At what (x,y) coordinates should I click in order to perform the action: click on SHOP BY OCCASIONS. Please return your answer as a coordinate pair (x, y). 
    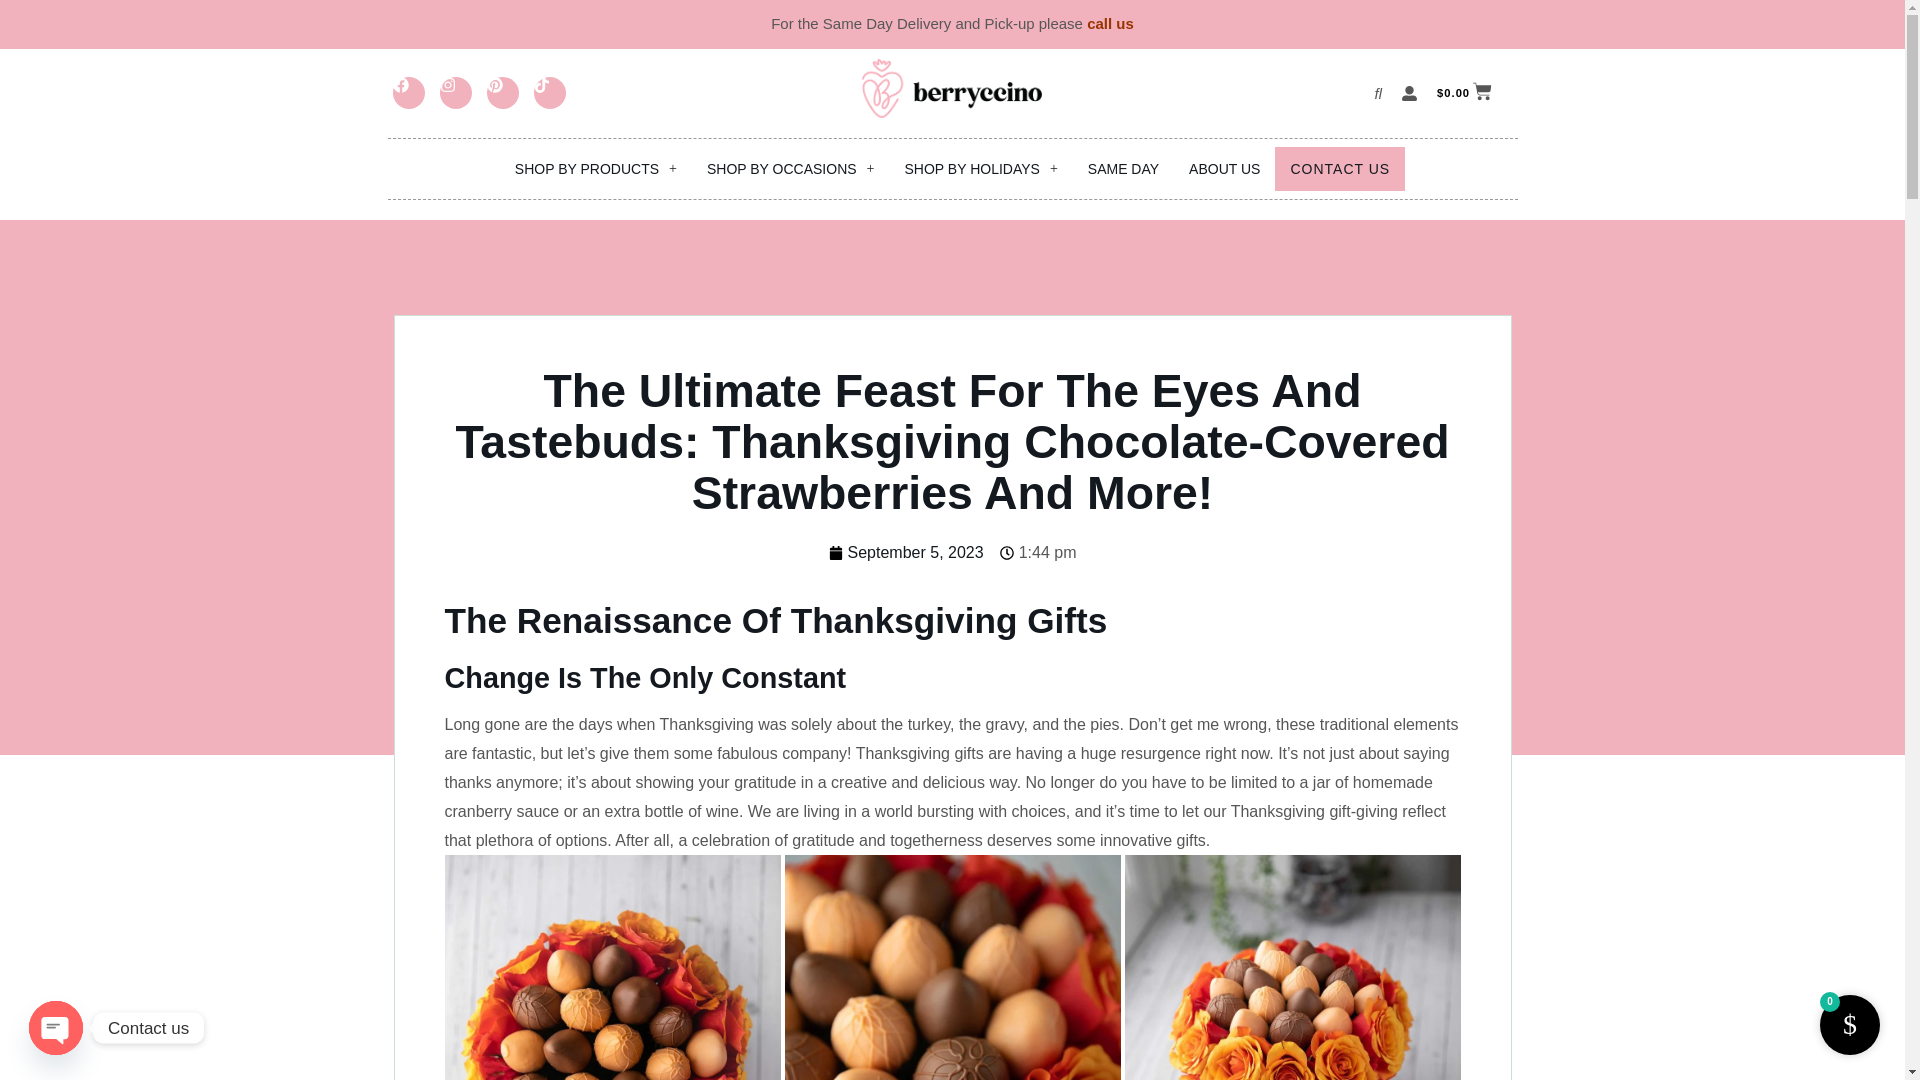
    Looking at the image, I should click on (790, 168).